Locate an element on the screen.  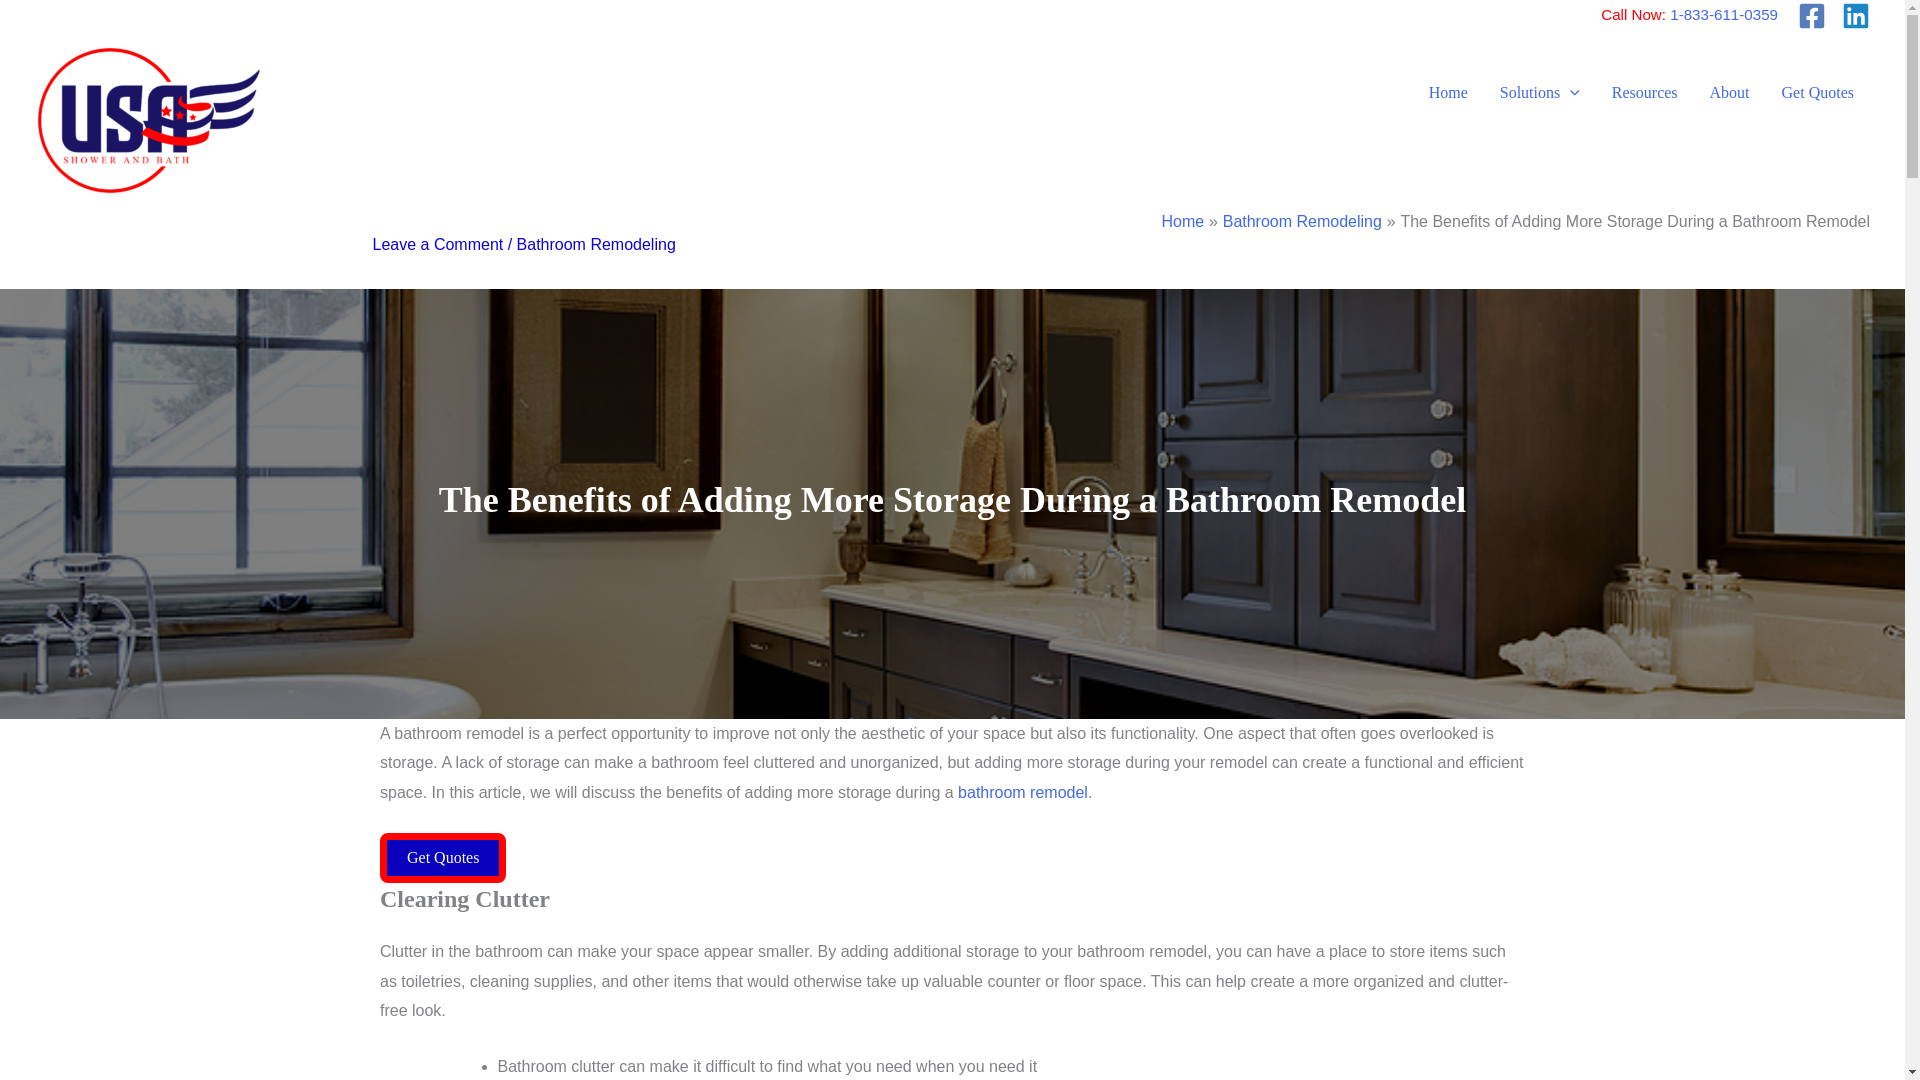
Home is located at coordinates (1448, 92).